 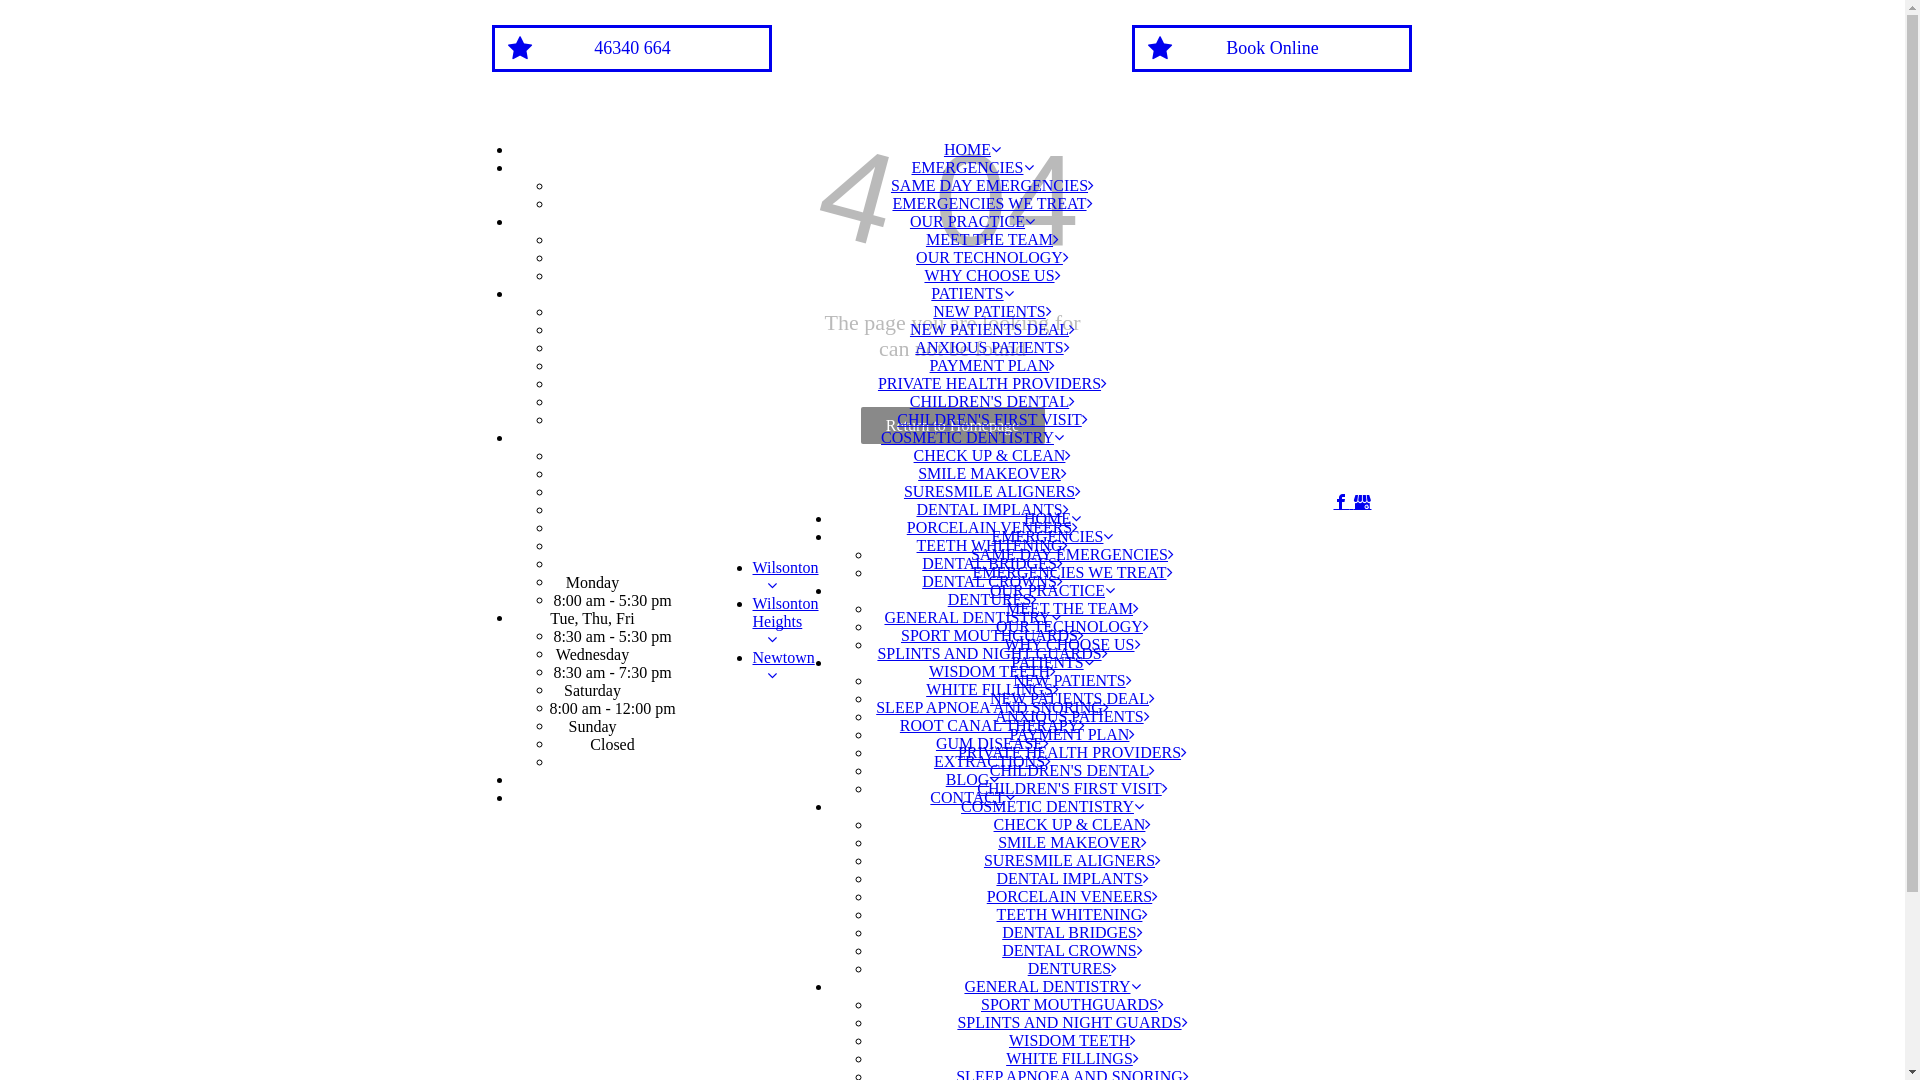 What do you see at coordinates (1052, 518) in the screenshot?
I see `HOME` at bounding box center [1052, 518].